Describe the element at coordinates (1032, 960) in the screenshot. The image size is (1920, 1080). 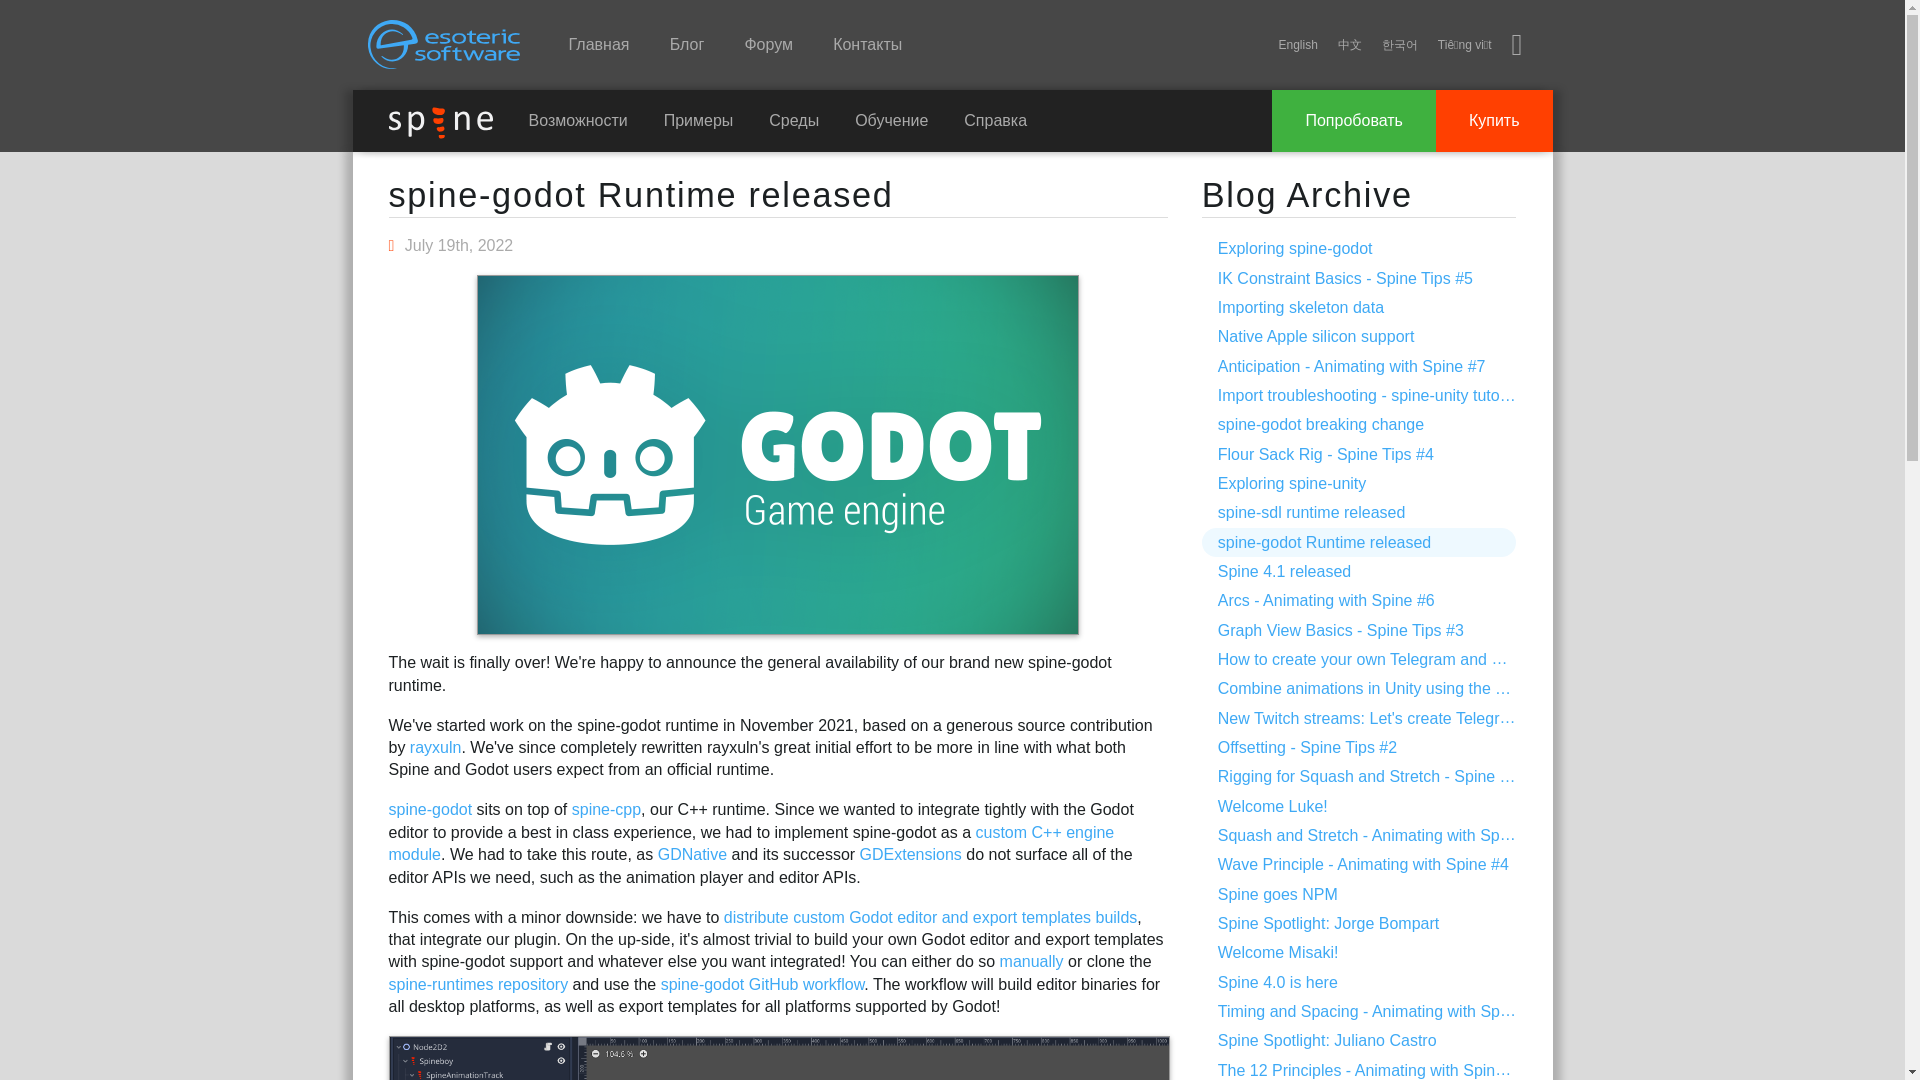
I see `manually` at that location.